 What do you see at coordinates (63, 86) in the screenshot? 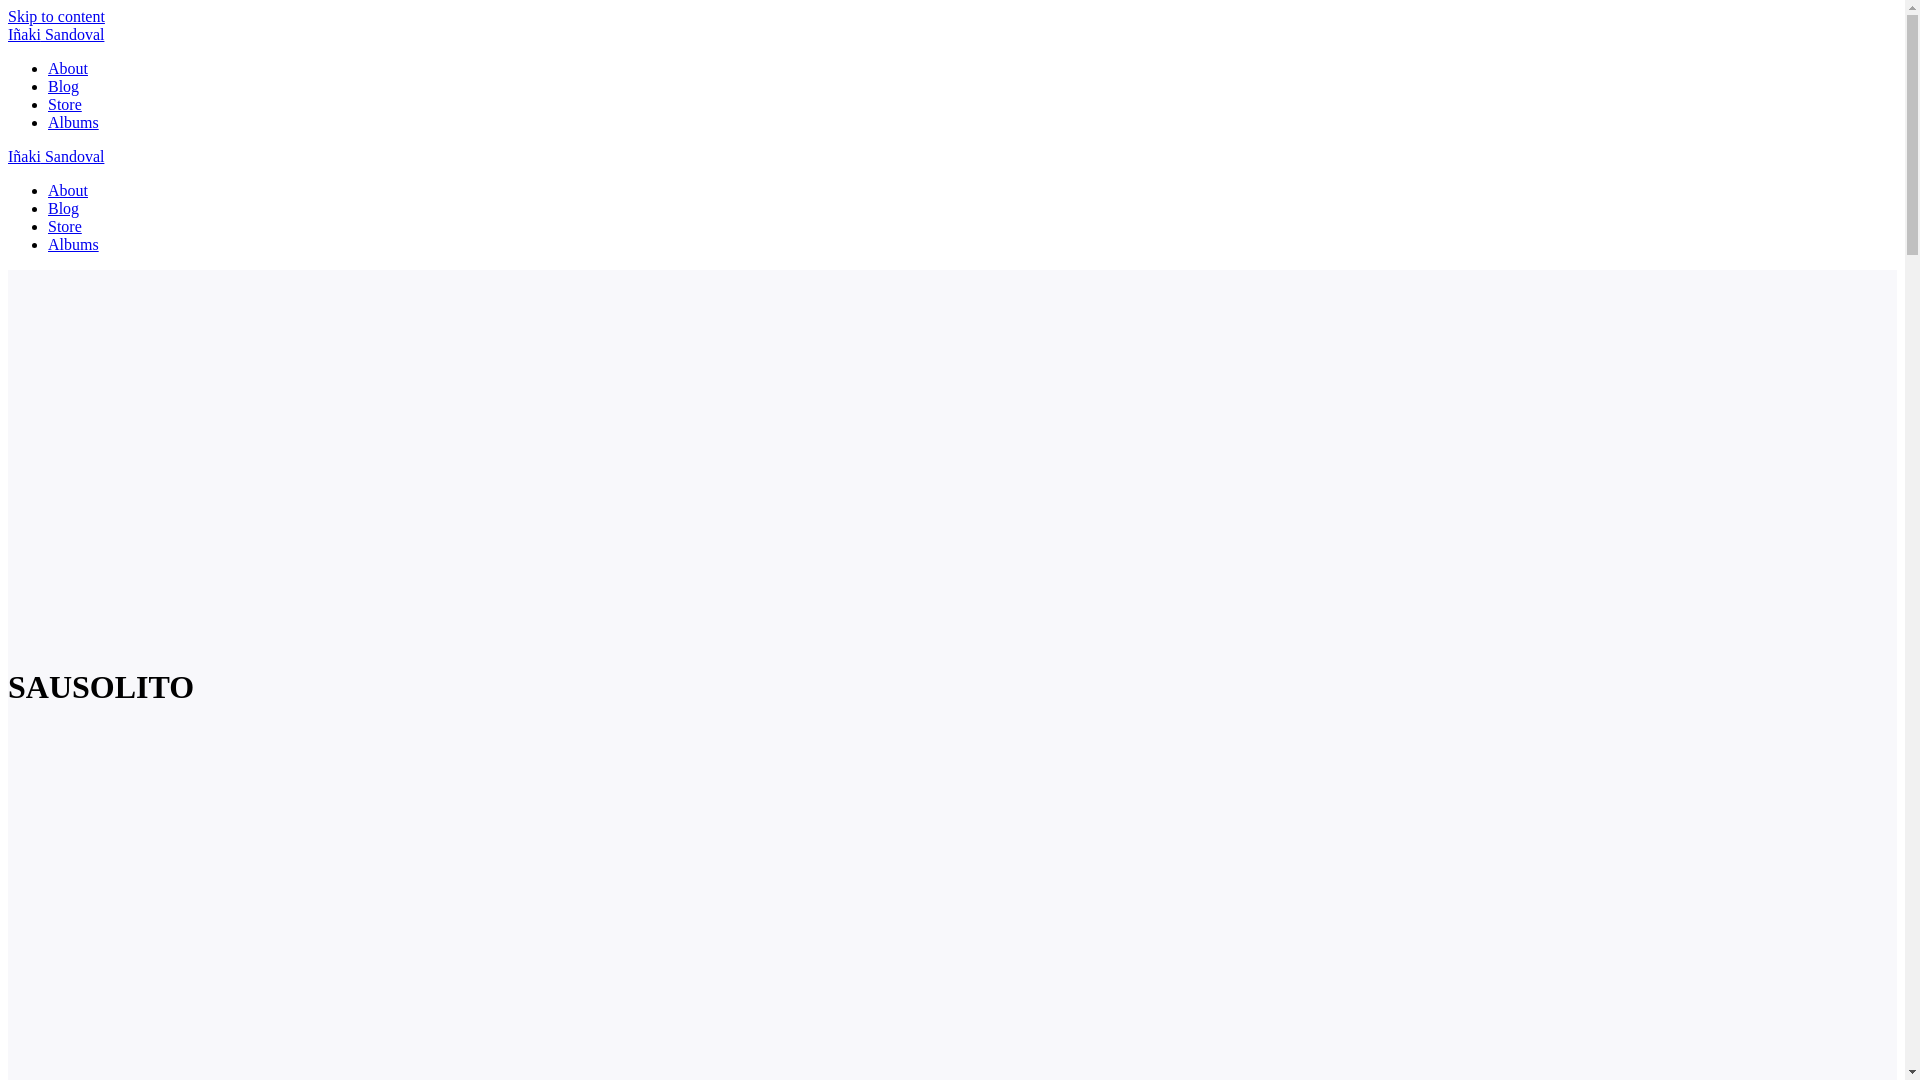
I see `Blog` at bounding box center [63, 86].